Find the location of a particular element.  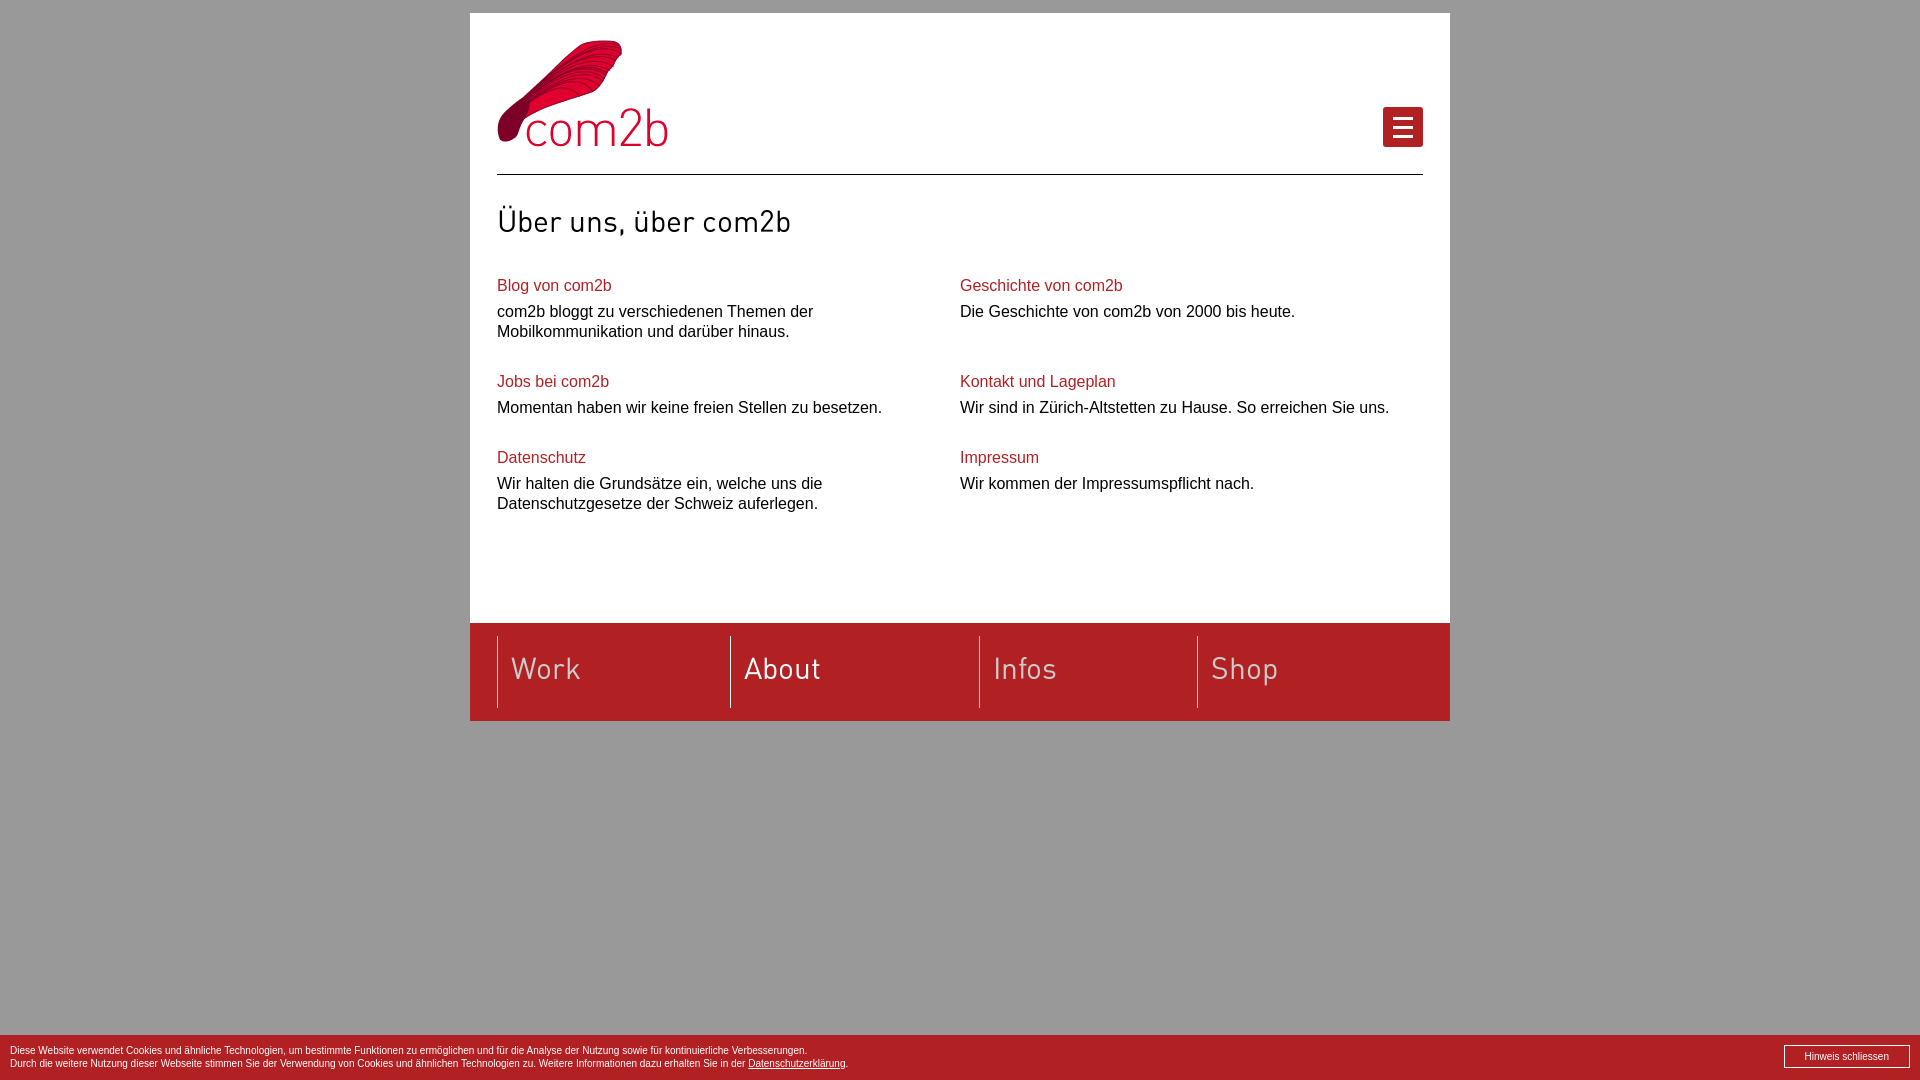

Work is located at coordinates (614, 668).